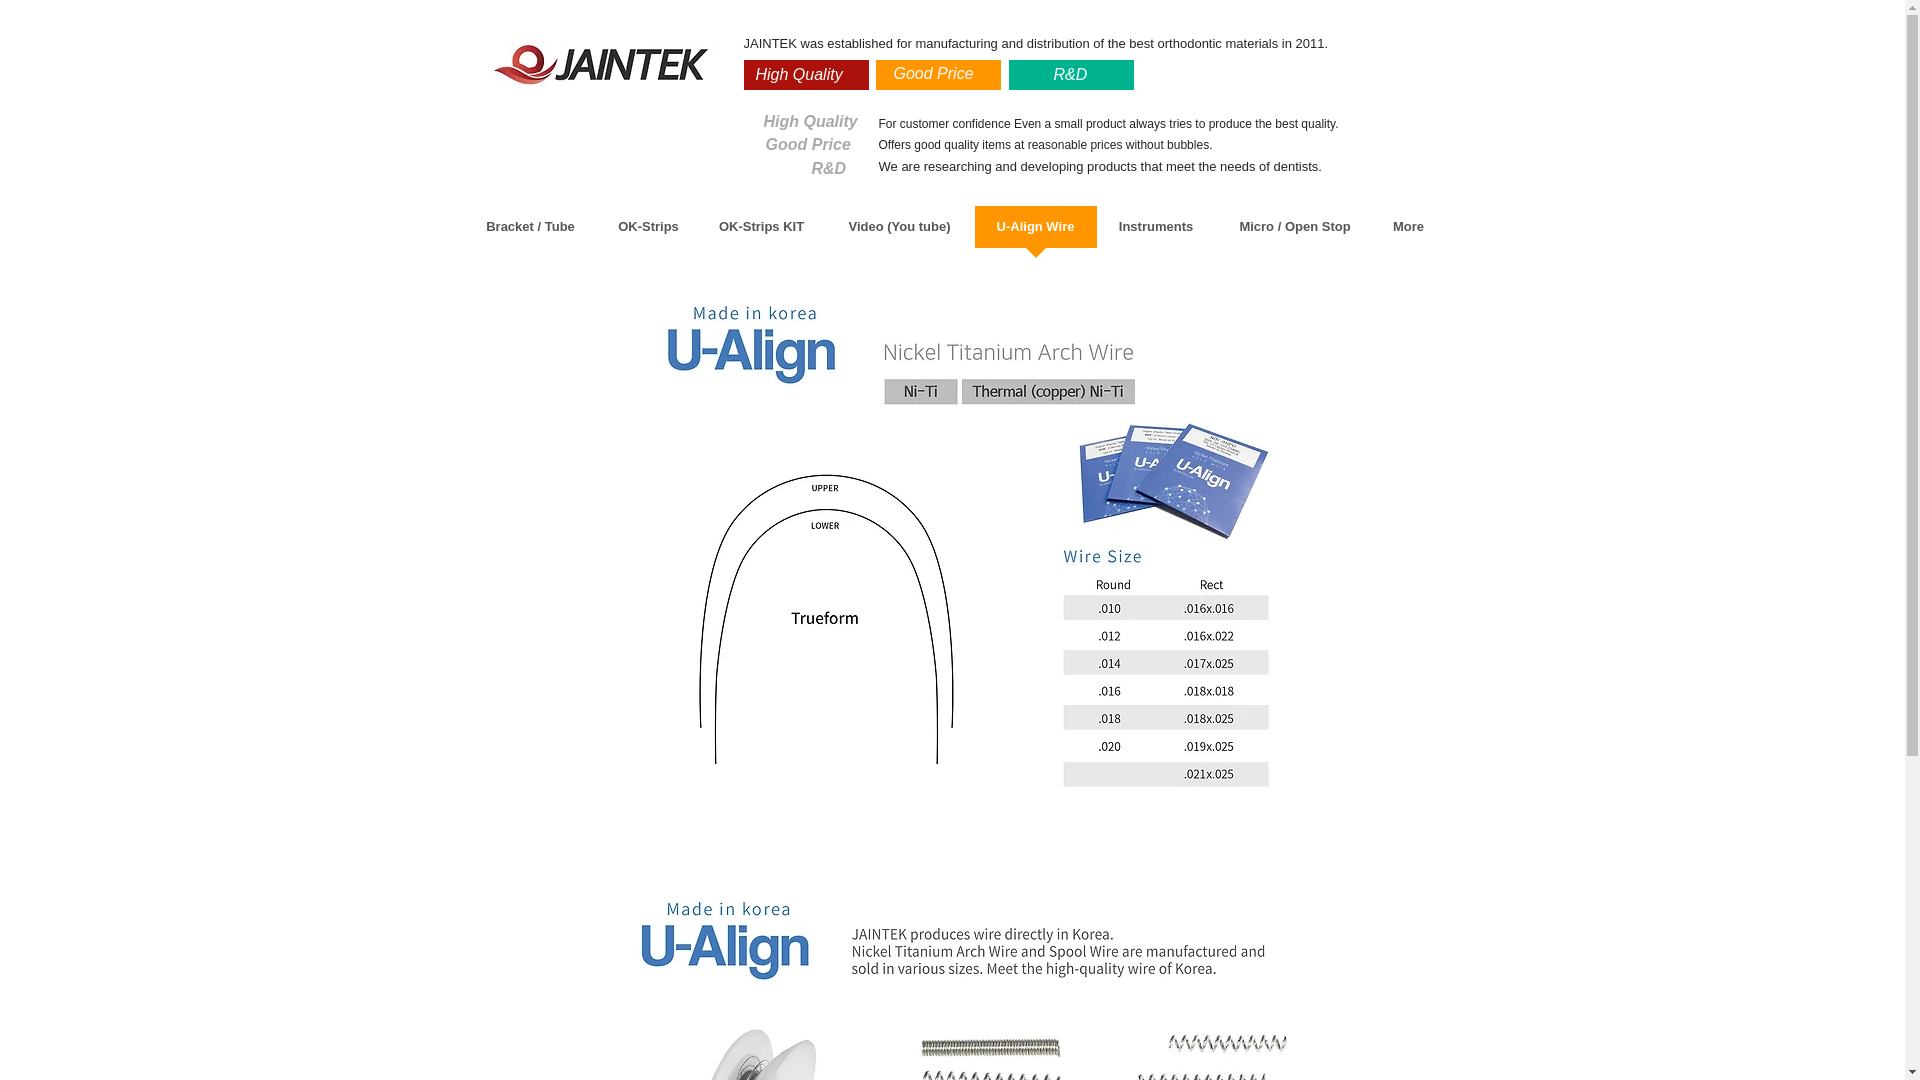 This screenshot has width=1920, height=1080. What do you see at coordinates (760, 234) in the screenshot?
I see `OK-Strips KIT` at bounding box center [760, 234].